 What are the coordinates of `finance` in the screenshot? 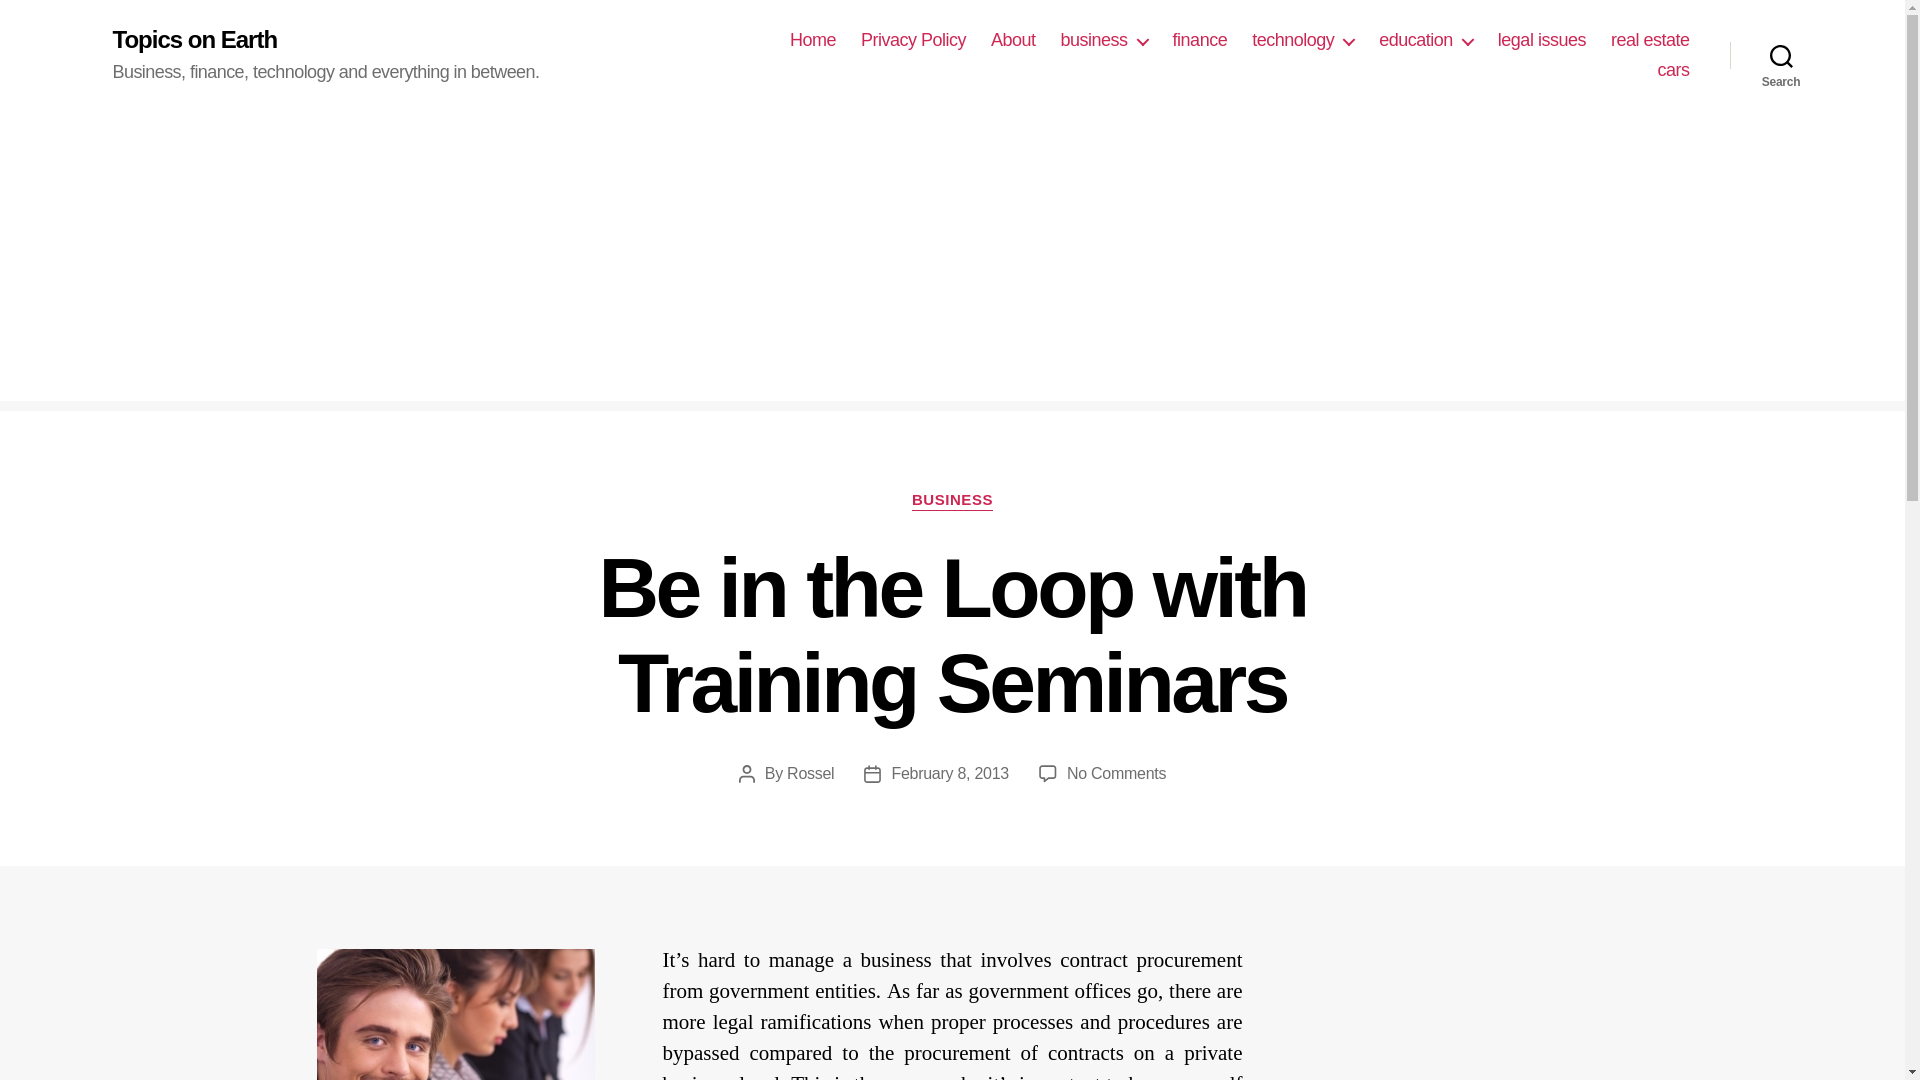 It's located at (1200, 40).